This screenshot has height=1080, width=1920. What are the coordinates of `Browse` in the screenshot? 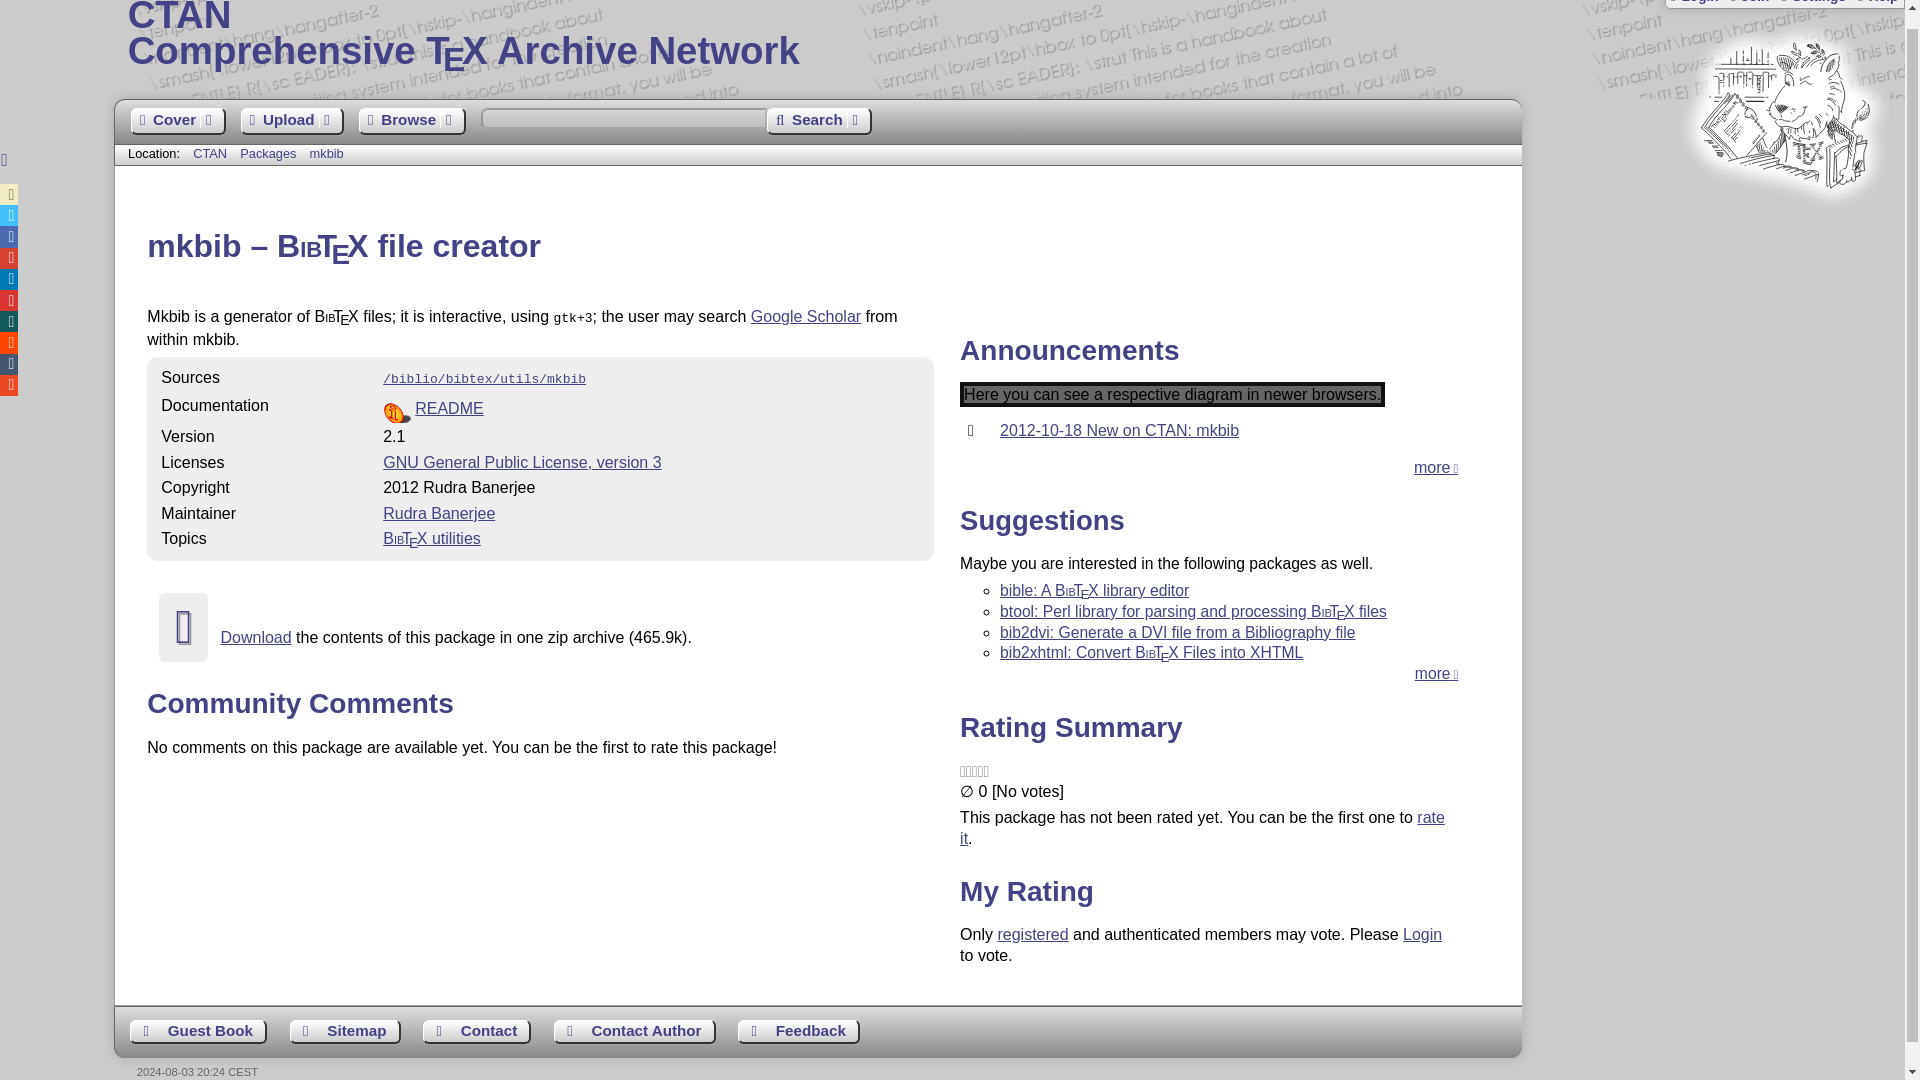 It's located at (412, 122).